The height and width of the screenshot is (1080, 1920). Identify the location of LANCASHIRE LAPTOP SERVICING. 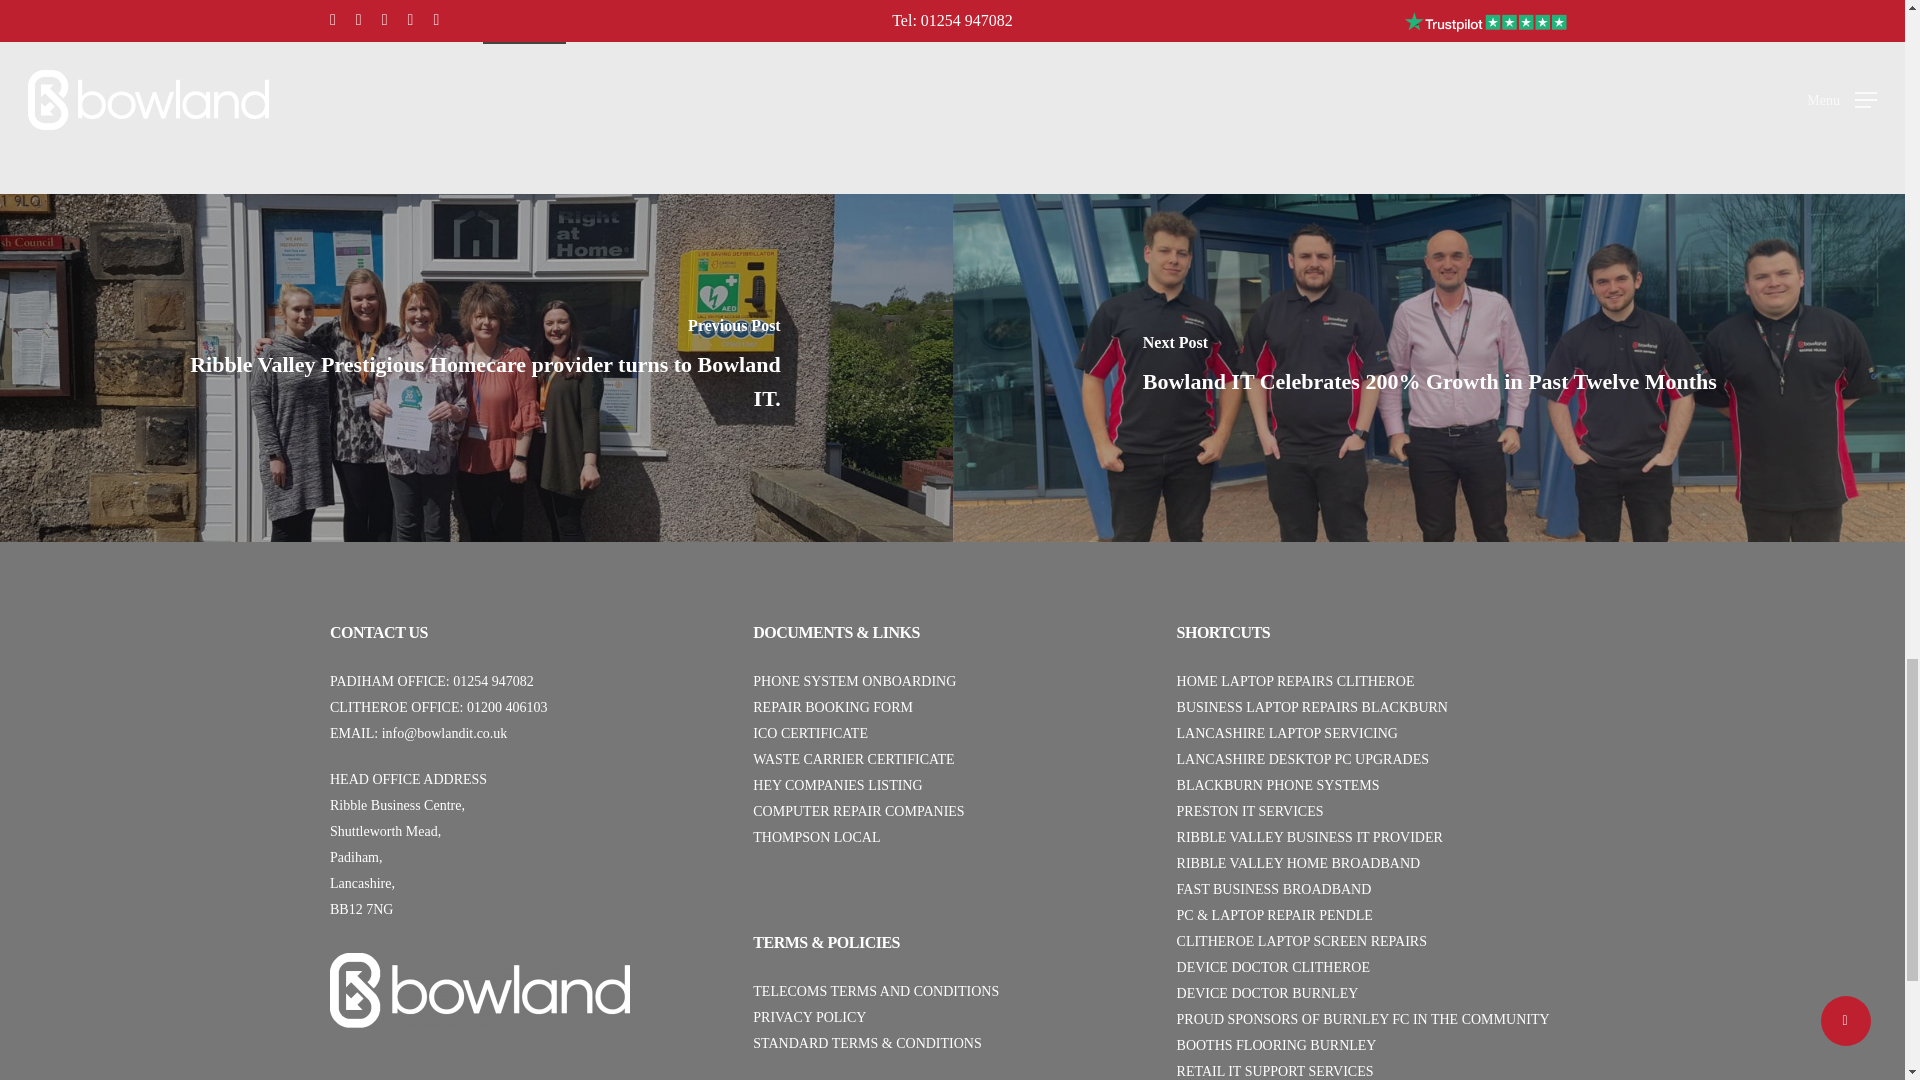
(1286, 732).